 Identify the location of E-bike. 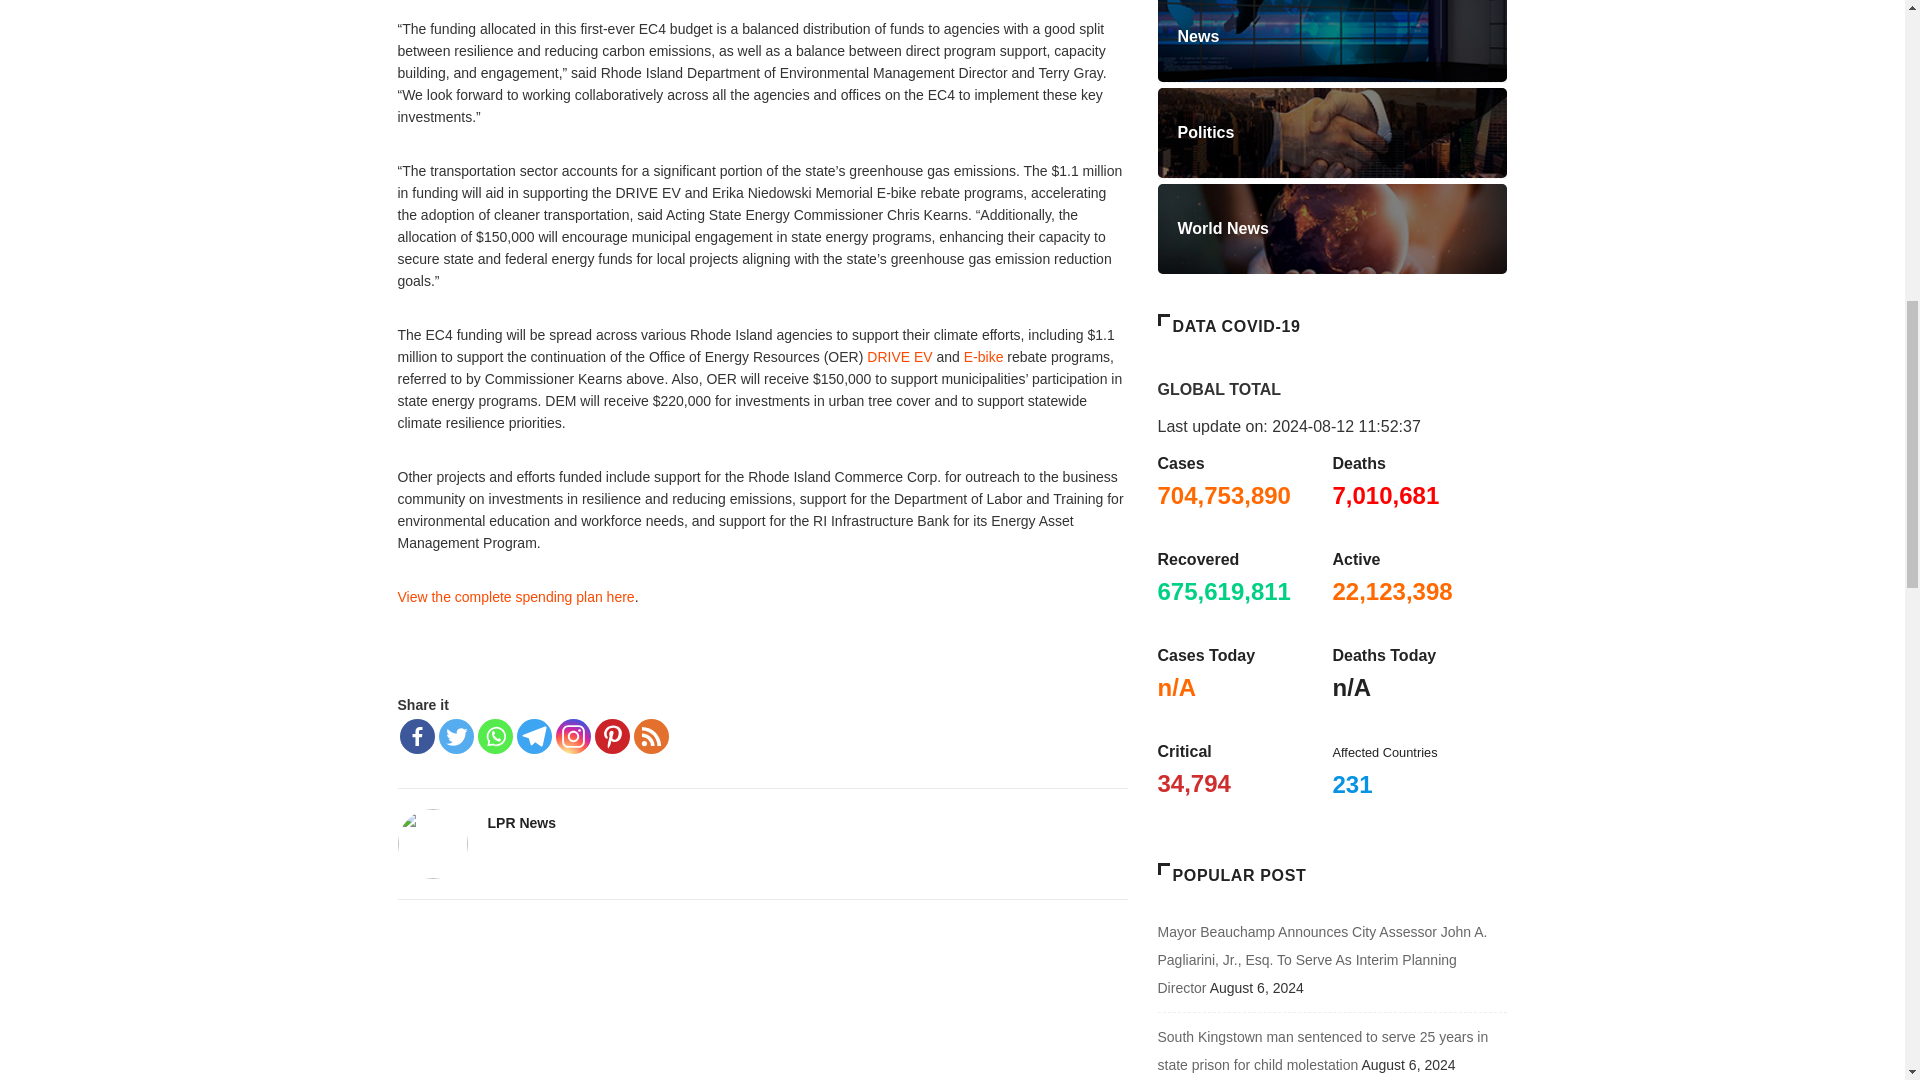
(984, 356).